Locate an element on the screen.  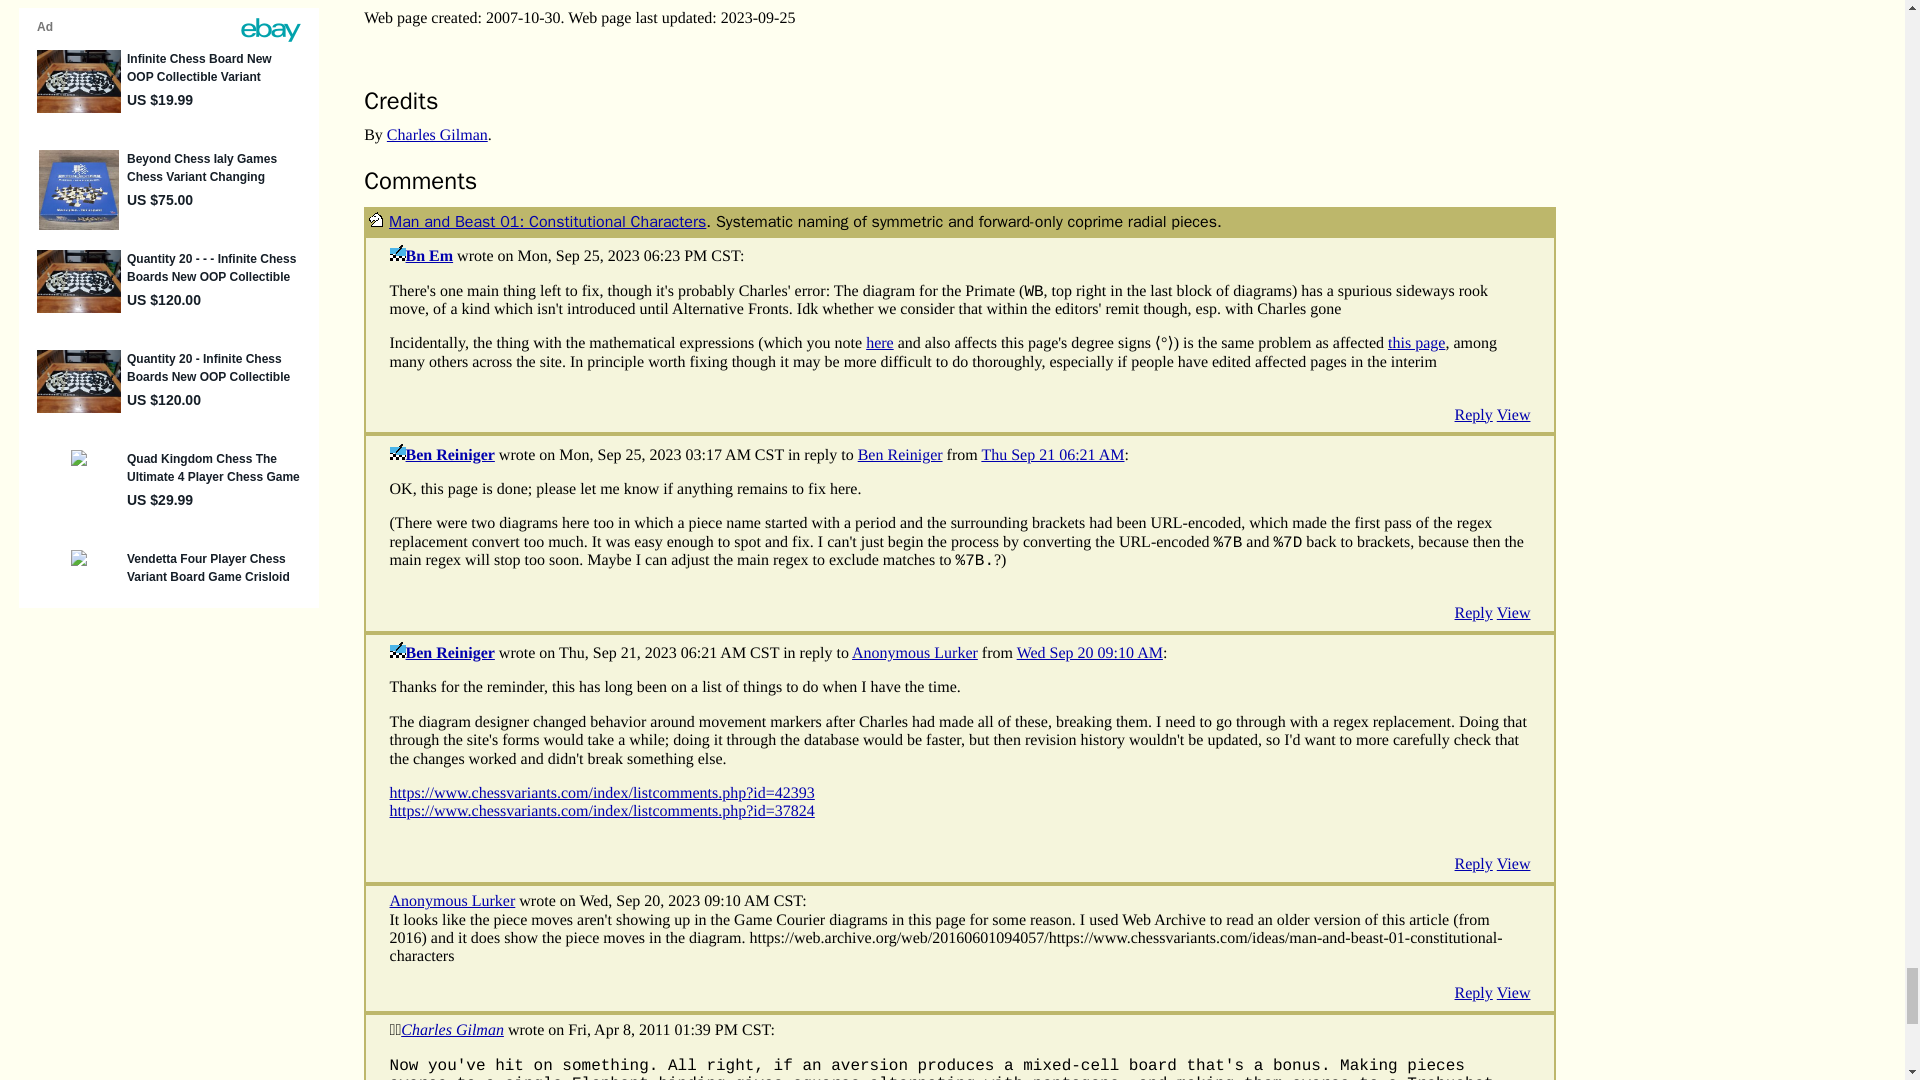
Editor is located at coordinates (397, 253).